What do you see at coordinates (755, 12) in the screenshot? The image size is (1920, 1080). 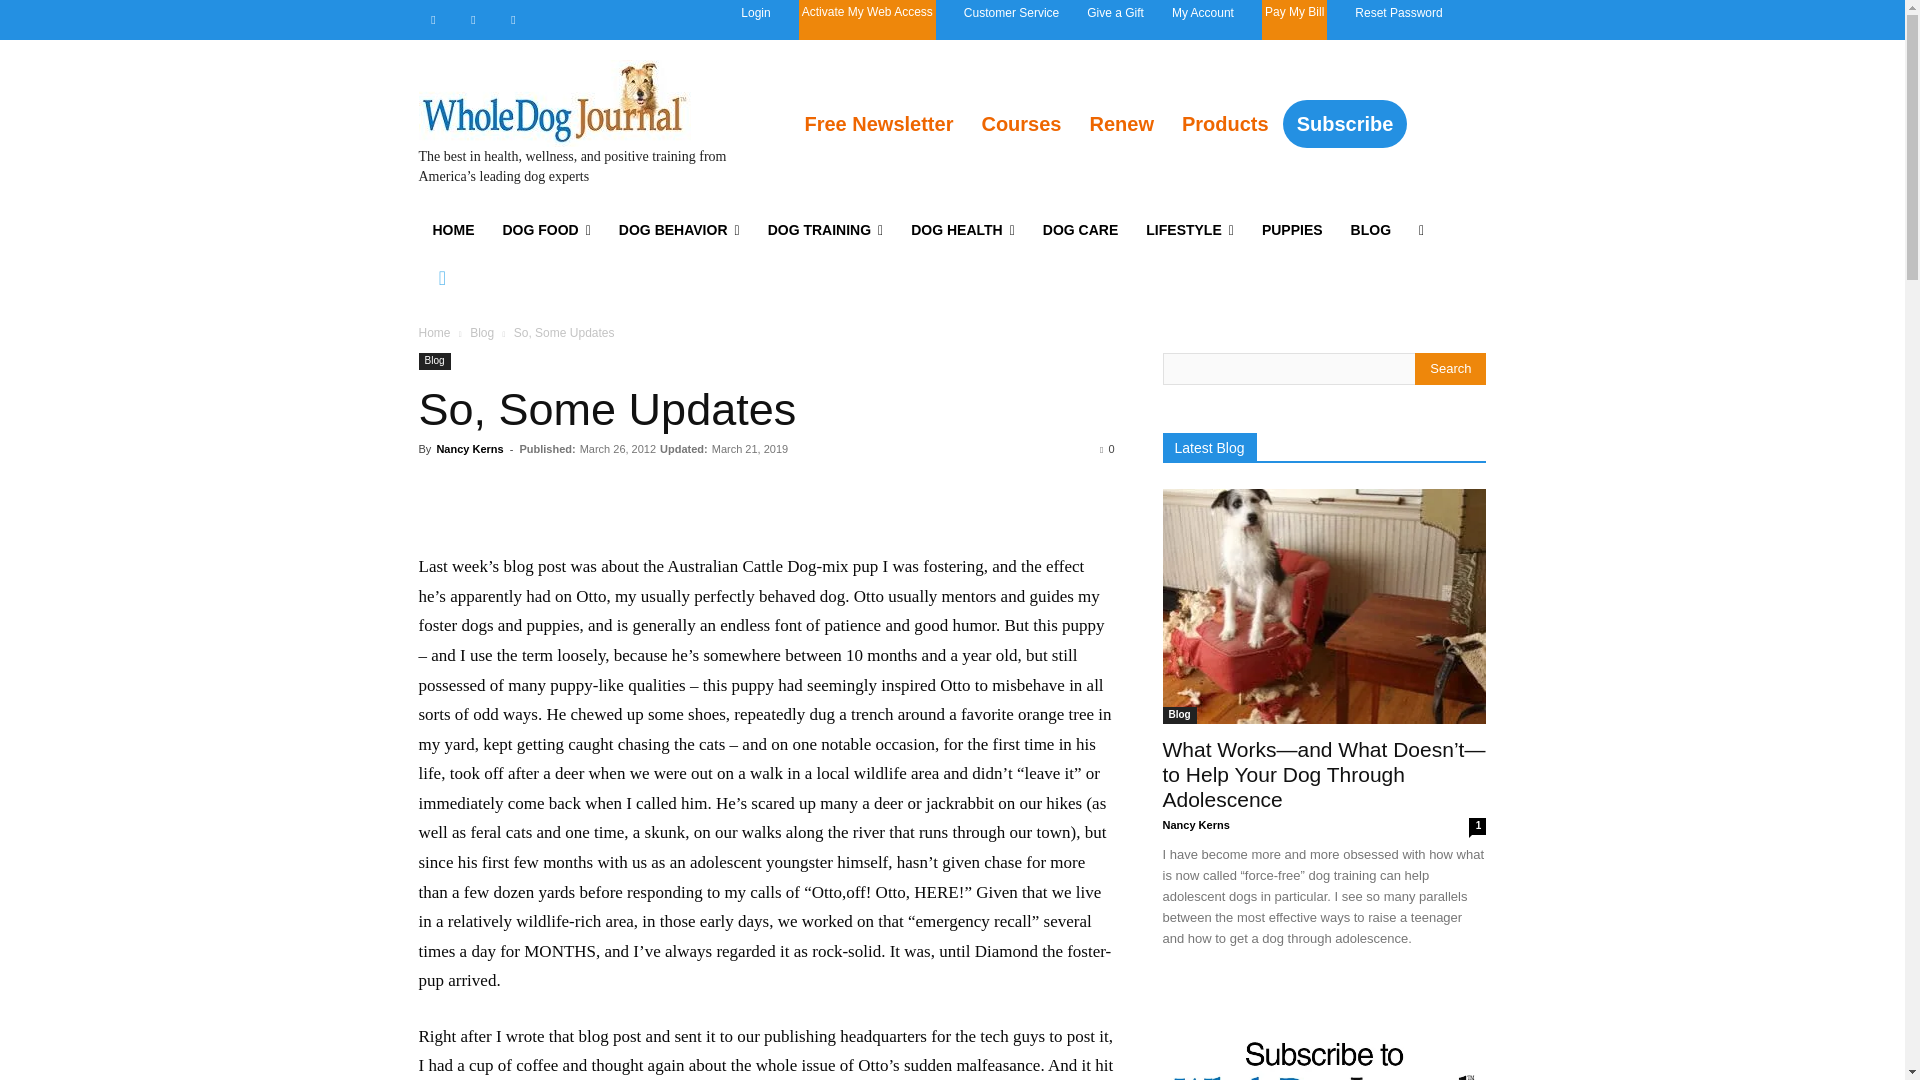 I see `Login` at bounding box center [755, 12].